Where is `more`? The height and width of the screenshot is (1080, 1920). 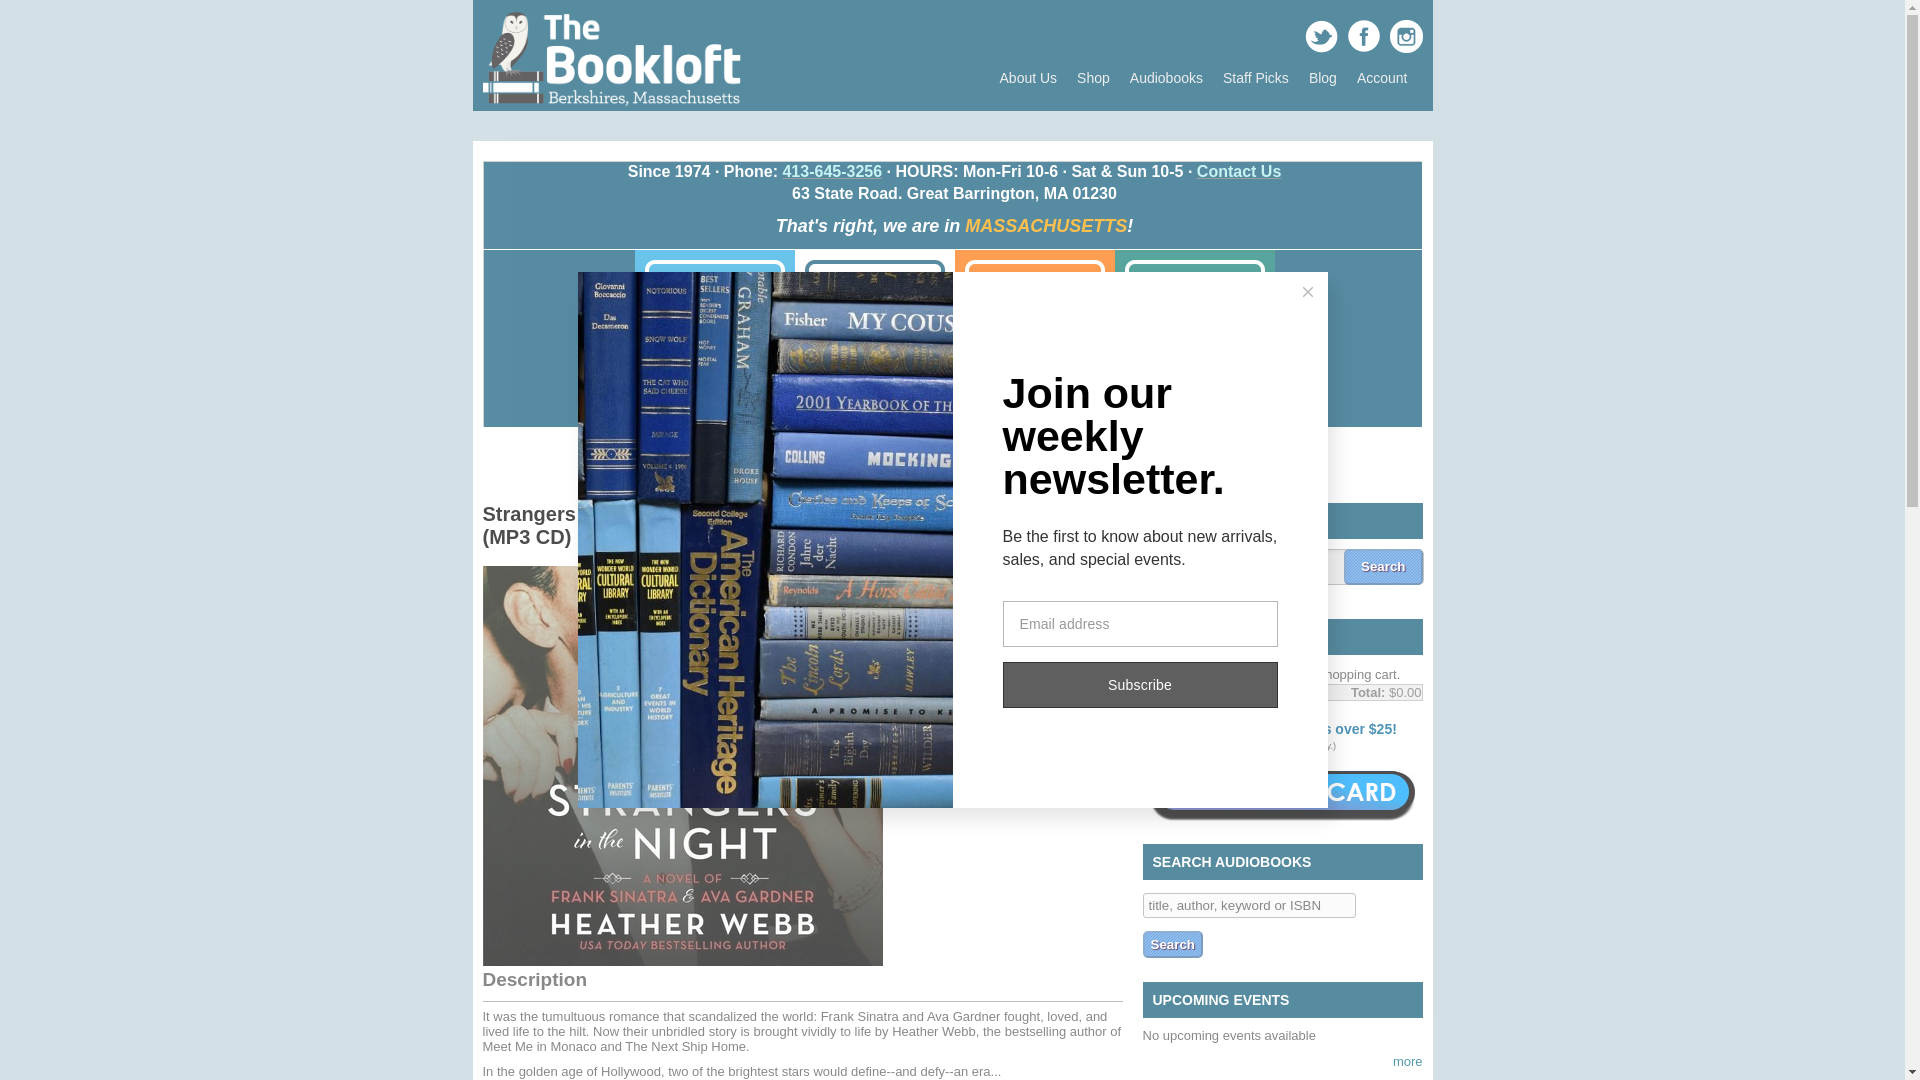 more is located at coordinates (1408, 1062).